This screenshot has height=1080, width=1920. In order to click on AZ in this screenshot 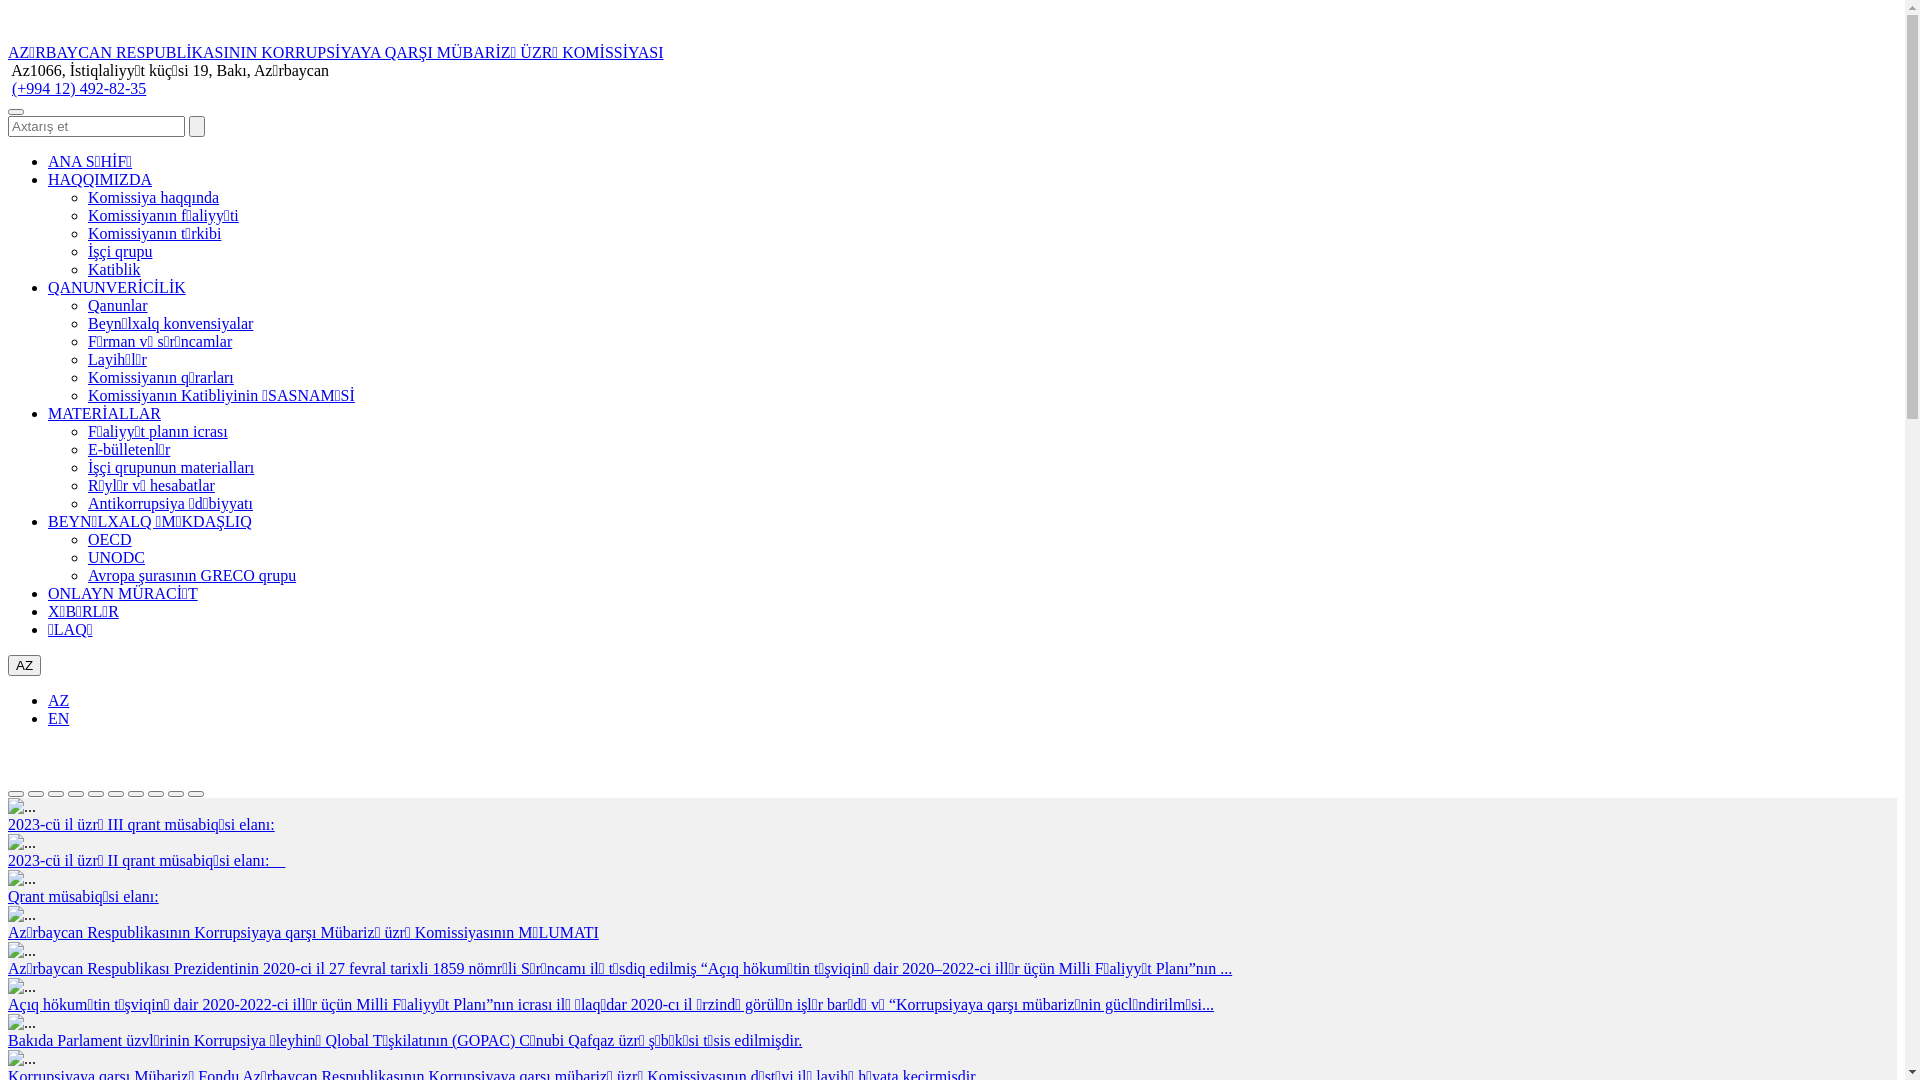, I will do `click(24, 666)`.